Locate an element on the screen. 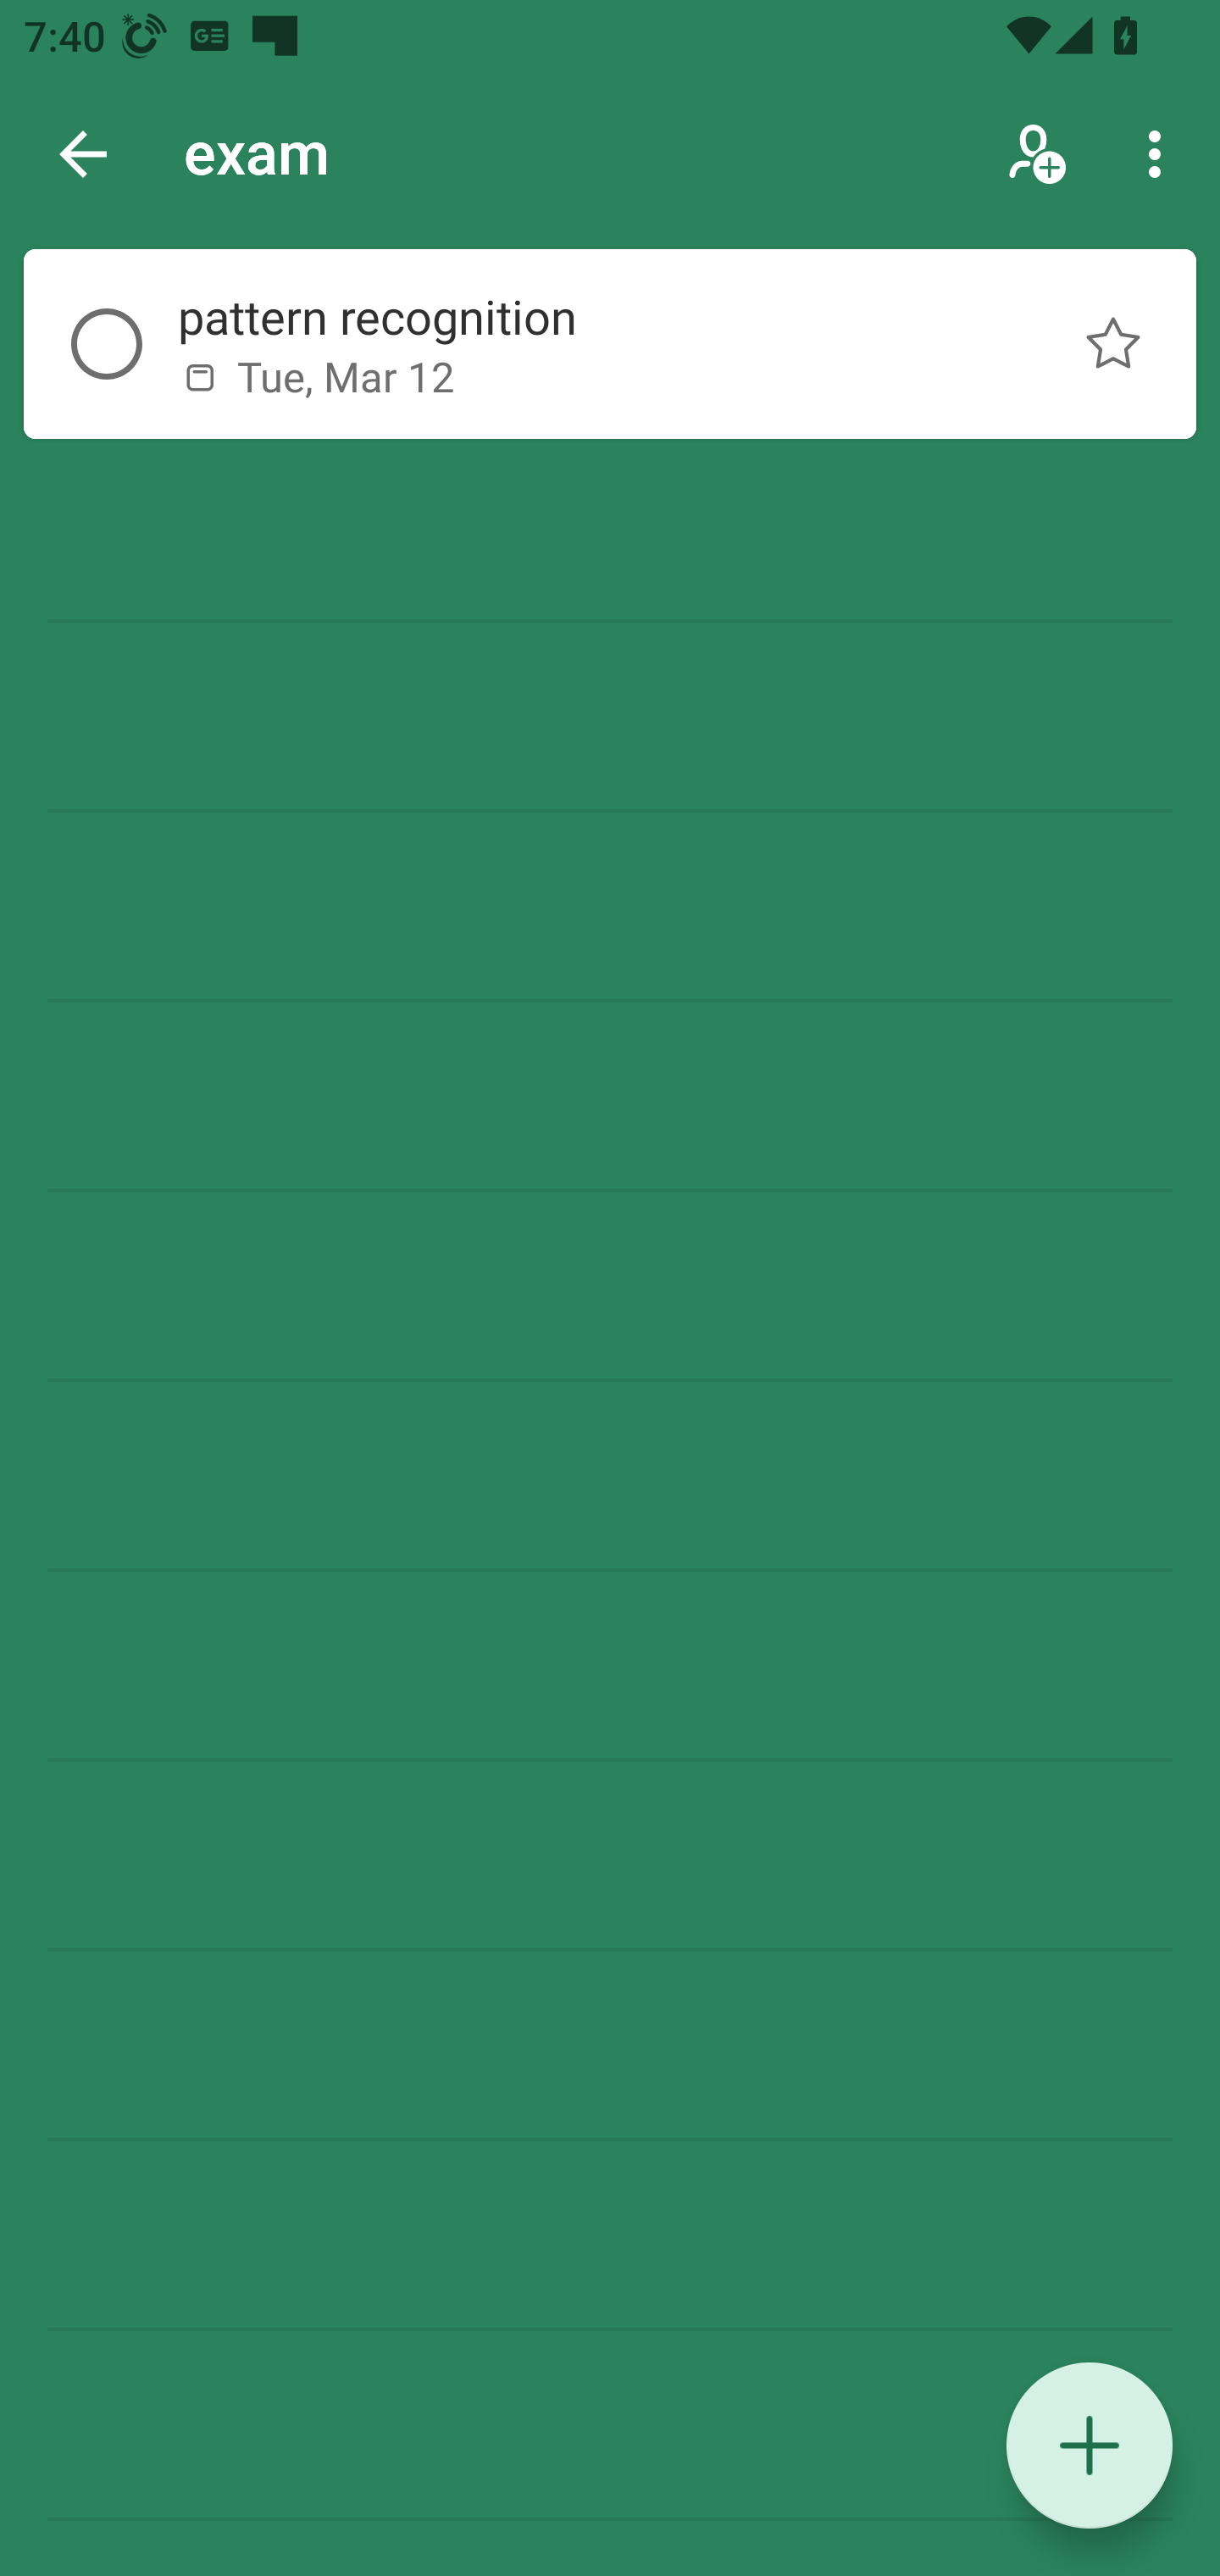 This screenshot has width=1220, height=2576. testappium002@outlook.com Enter search is located at coordinates (305, 154).